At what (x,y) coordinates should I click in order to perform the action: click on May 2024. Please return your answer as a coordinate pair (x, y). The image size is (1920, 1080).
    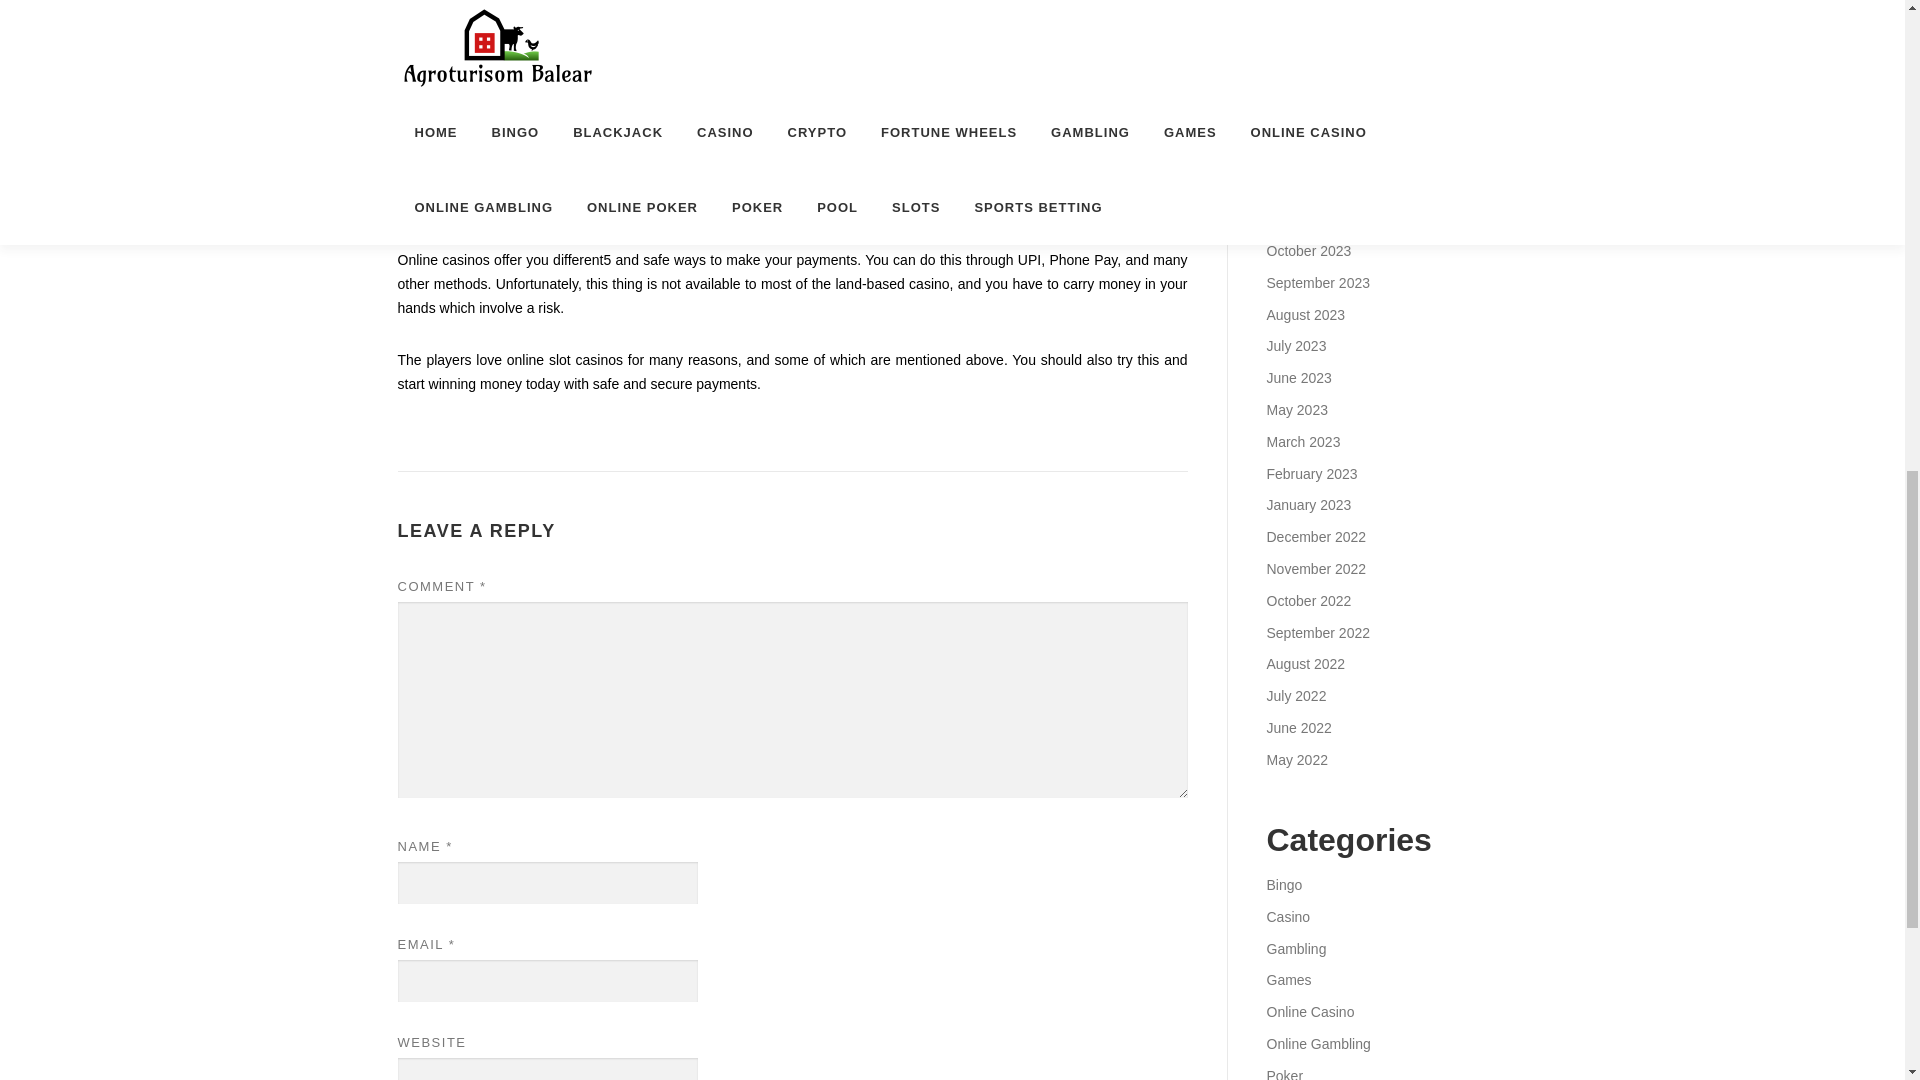
    Looking at the image, I should click on (1296, 28).